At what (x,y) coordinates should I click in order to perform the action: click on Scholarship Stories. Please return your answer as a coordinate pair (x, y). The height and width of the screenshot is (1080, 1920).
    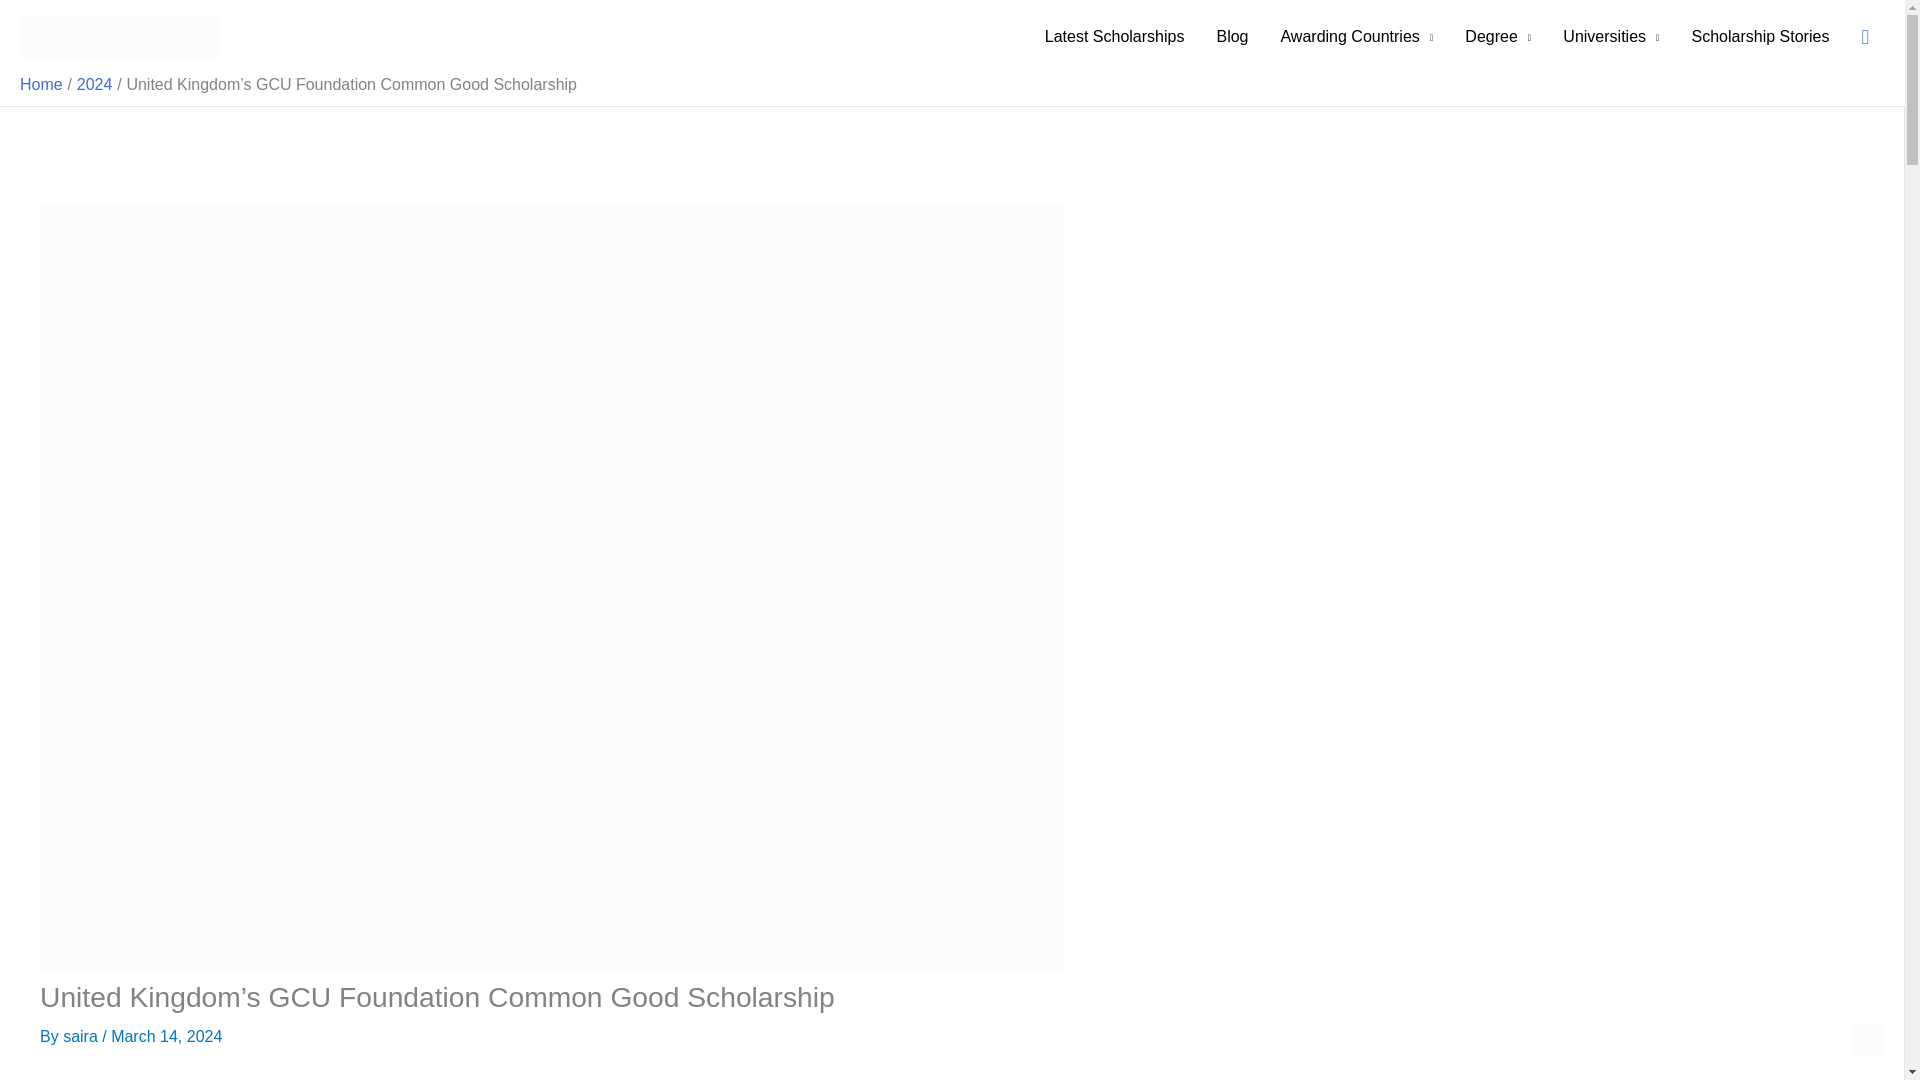
    Looking at the image, I should click on (1760, 37).